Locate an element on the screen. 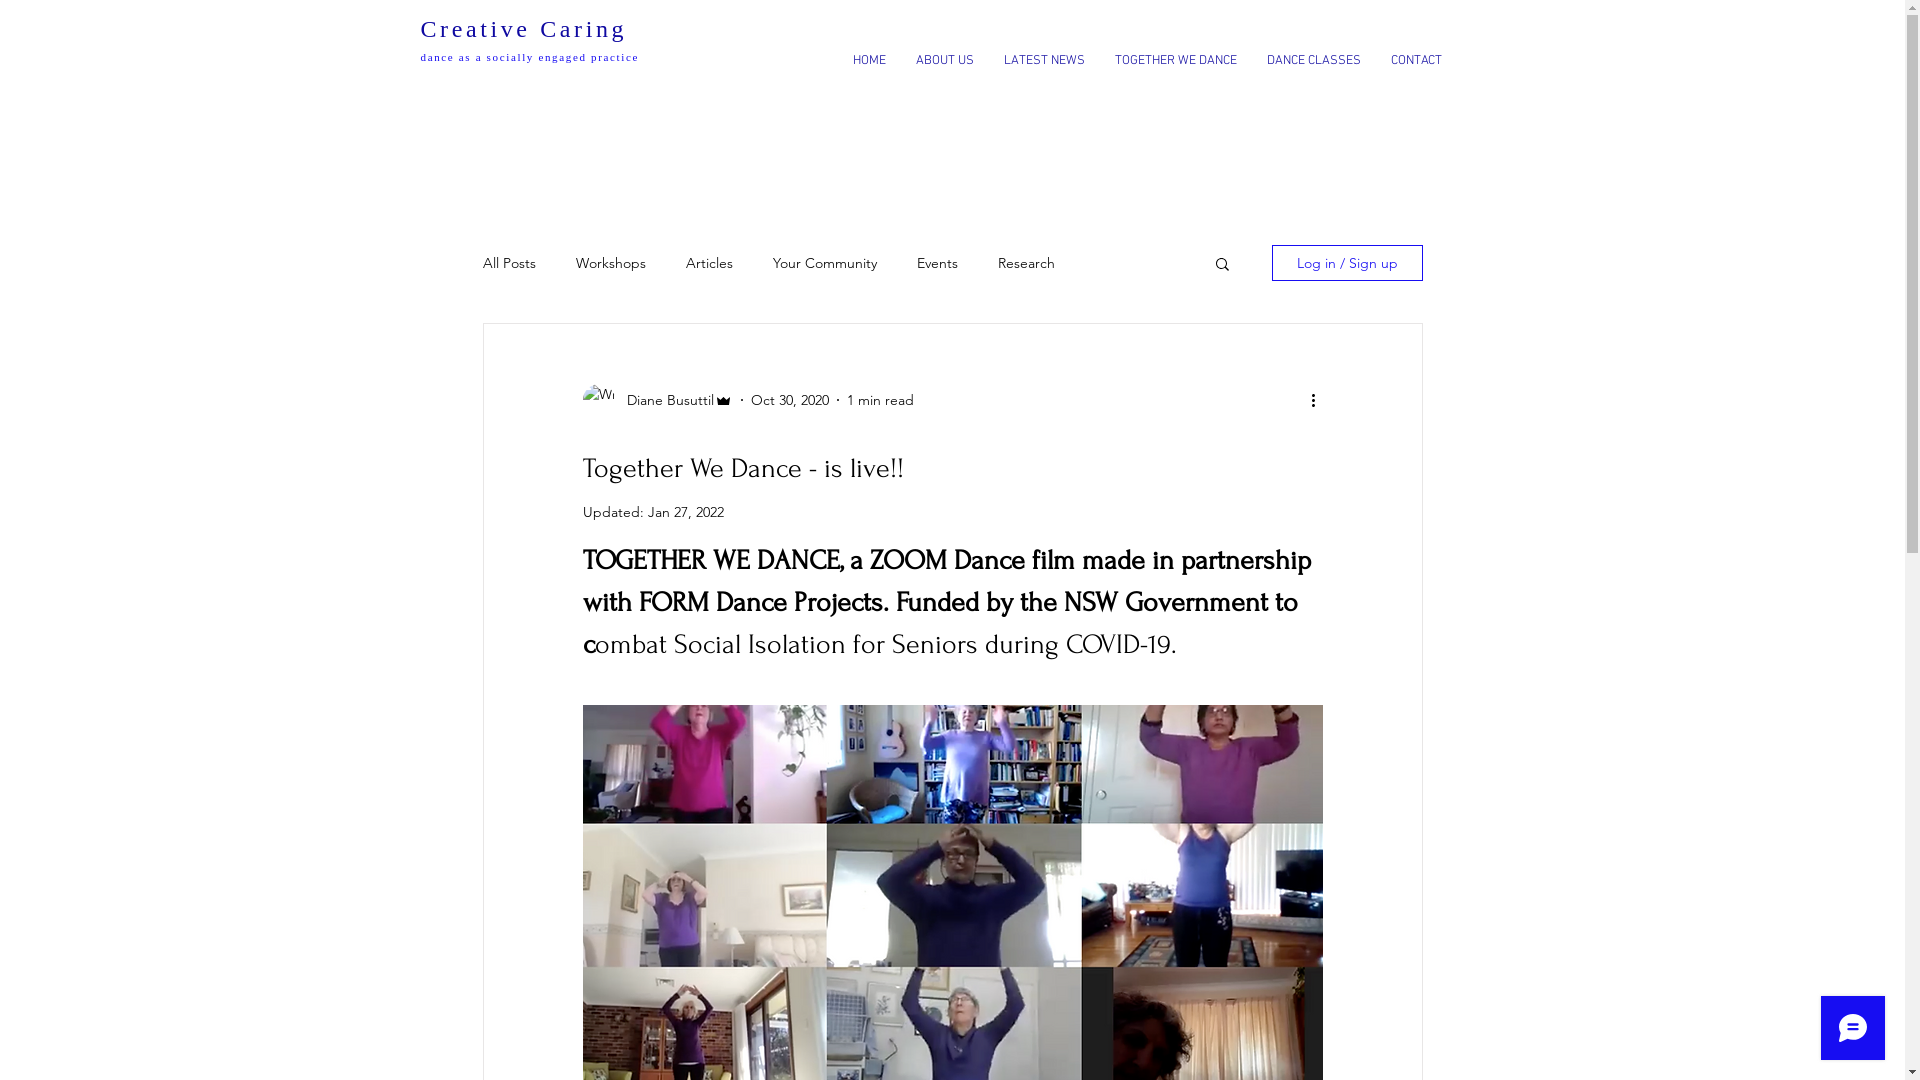 The height and width of the screenshot is (1080, 1920). TOGETHER WE DANCE is located at coordinates (1176, 61).